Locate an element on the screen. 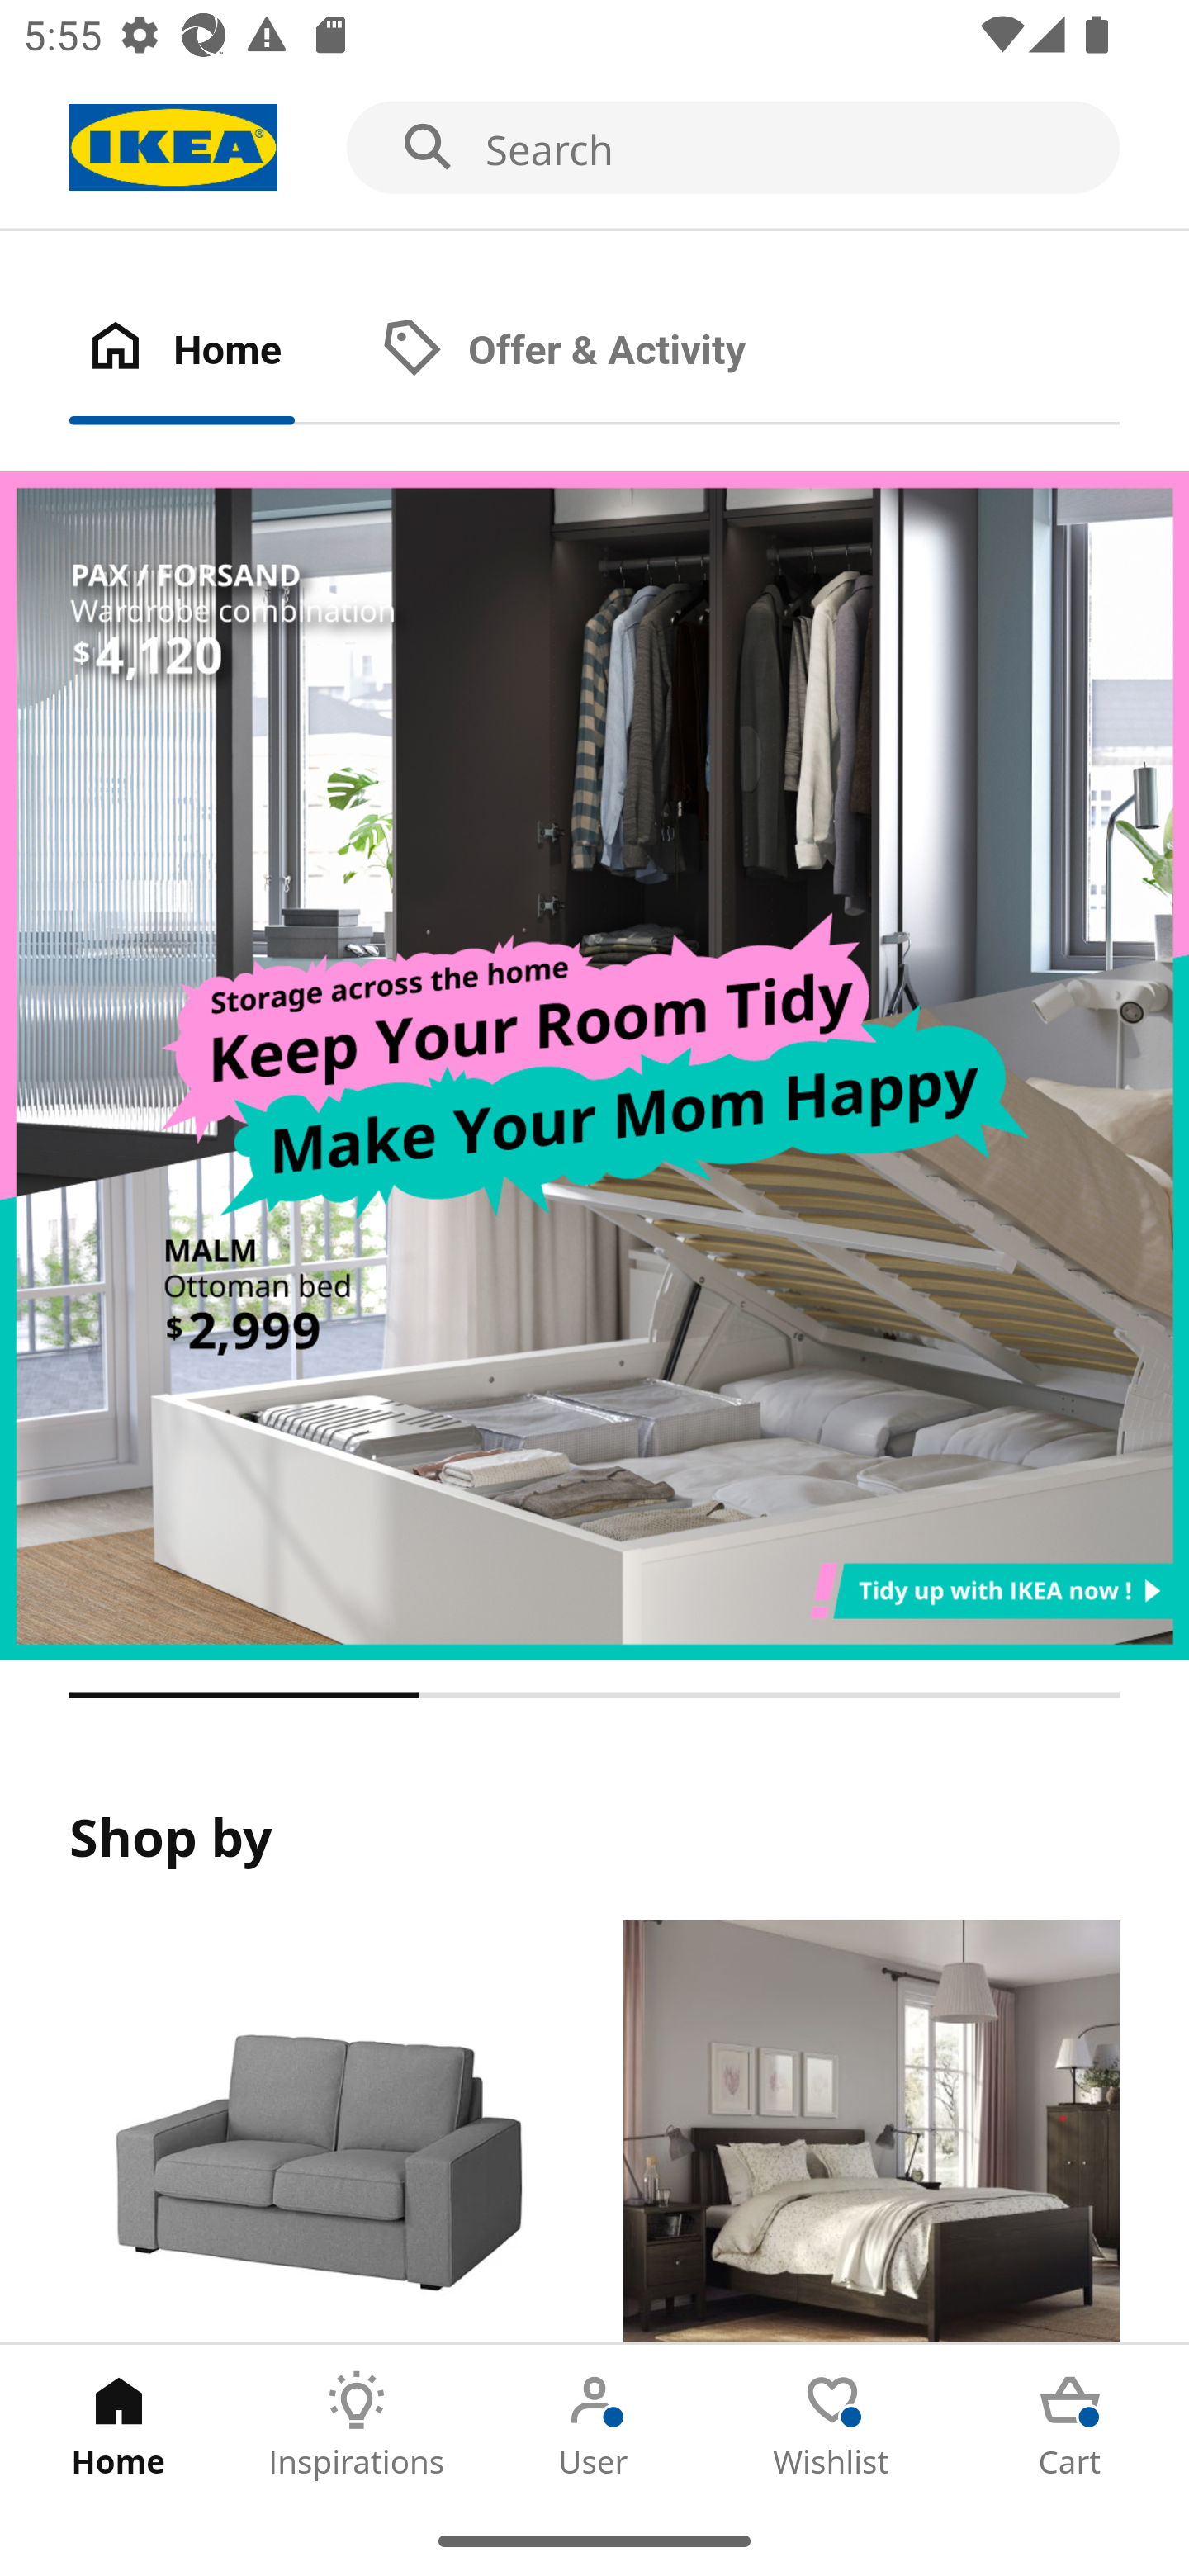 This screenshot has width=1189, height=2576. Search is located at coordinates (594, 149).